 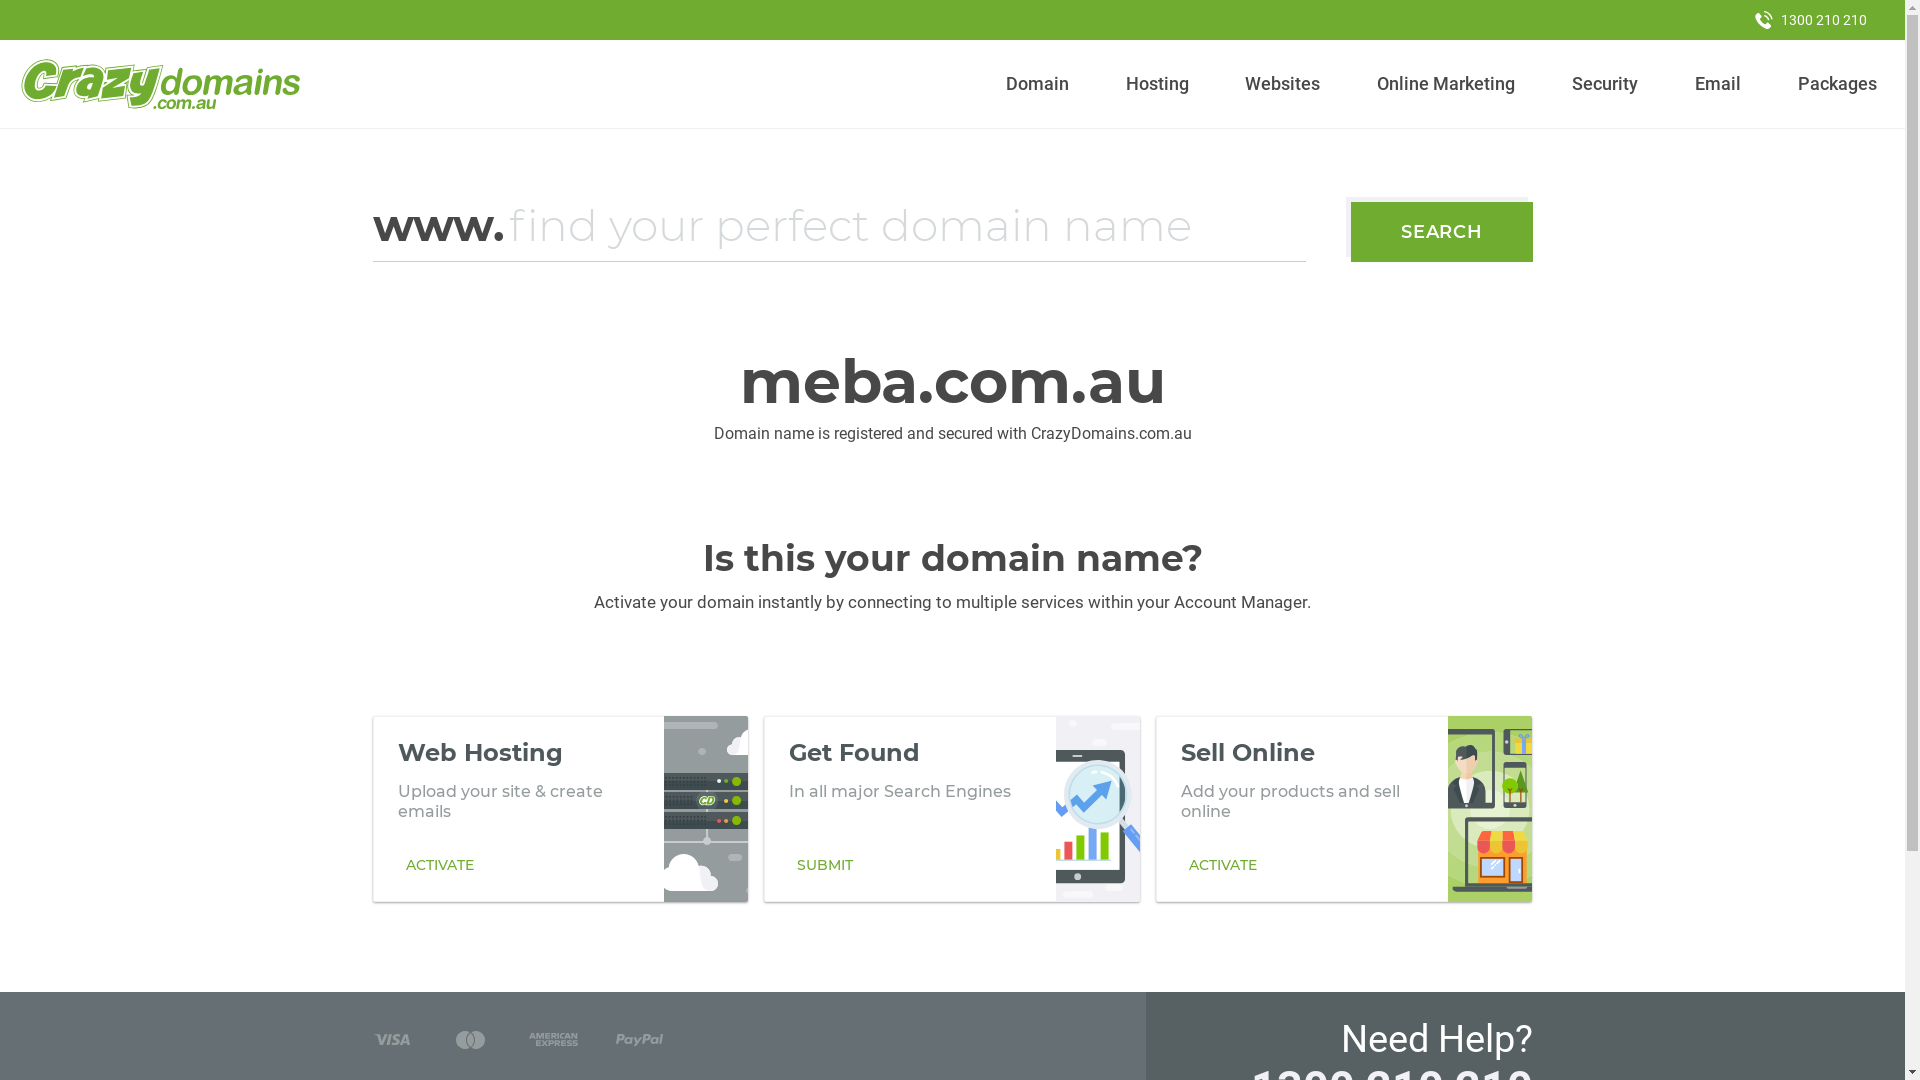 I want to click on Web Hosting
Upload your site & create emails
ACTIVATE, so click(x=560, y=809).